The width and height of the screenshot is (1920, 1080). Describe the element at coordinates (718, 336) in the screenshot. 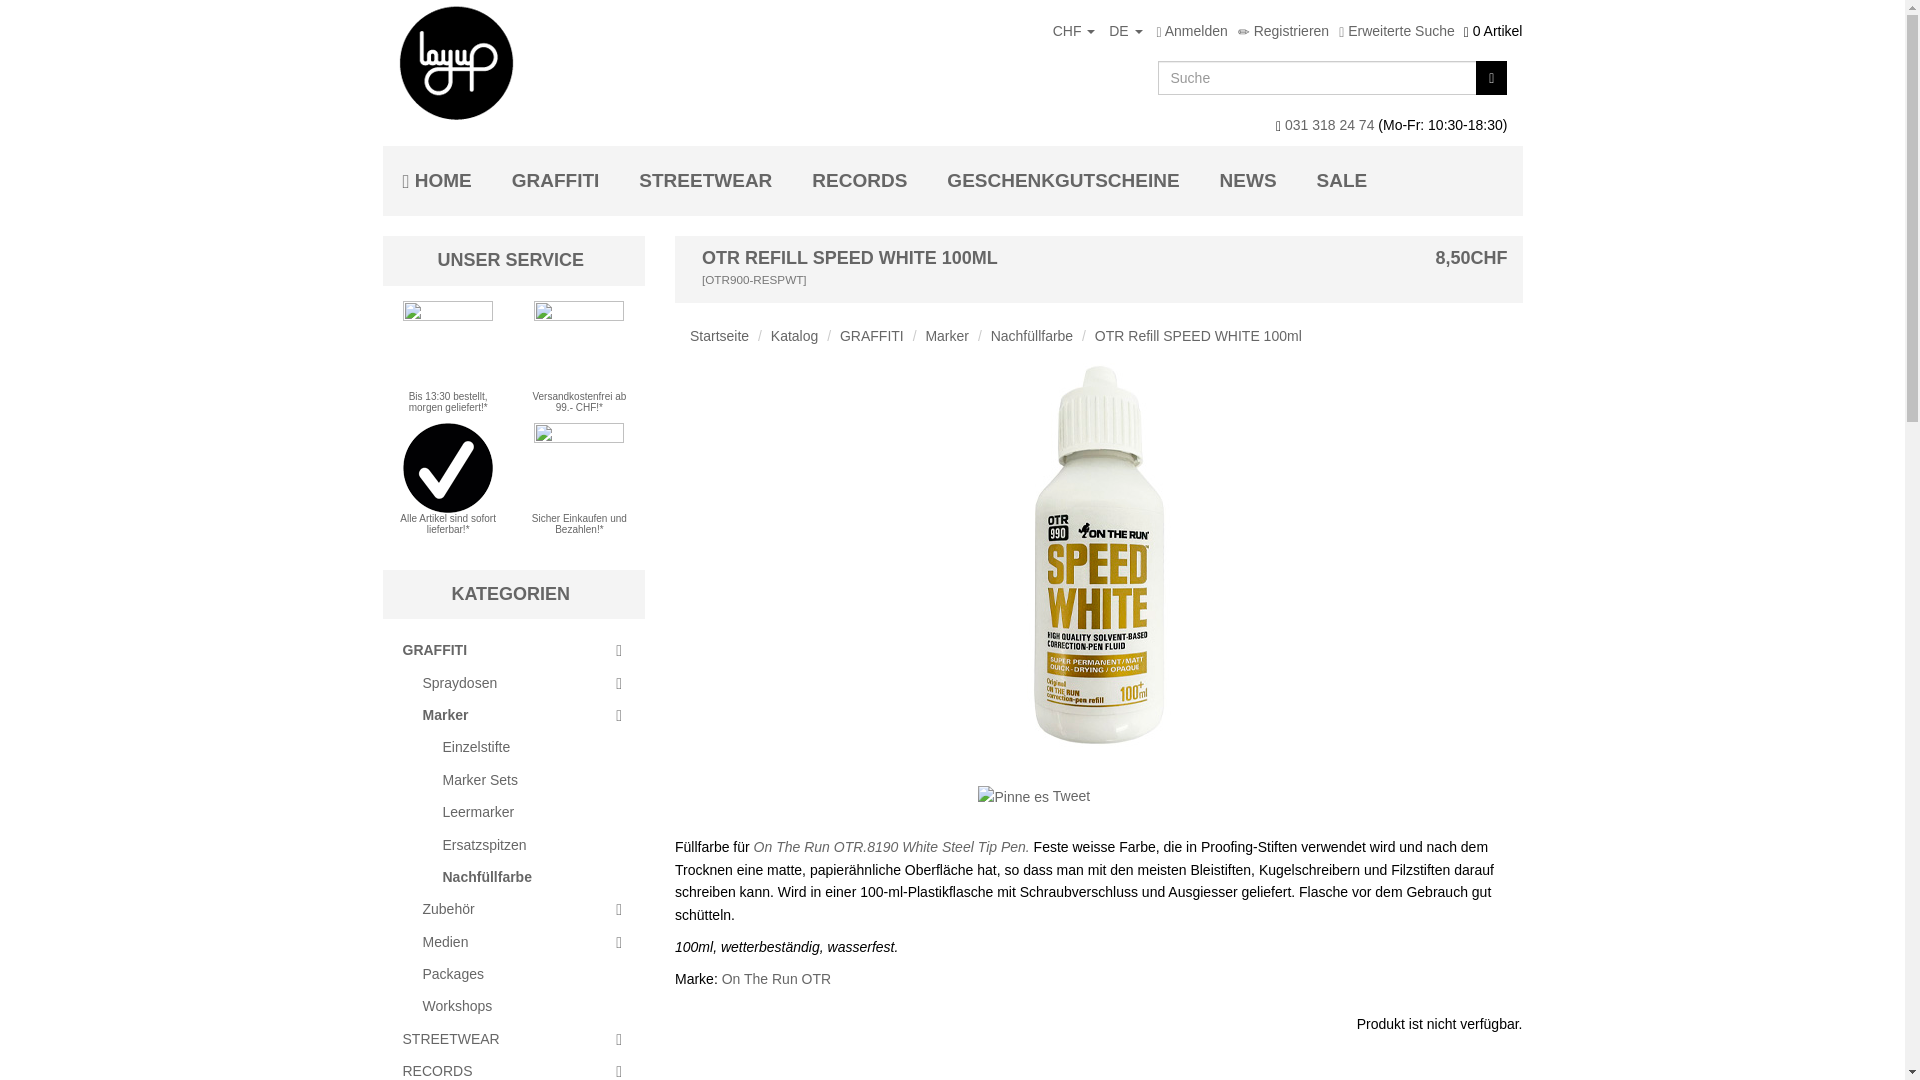

I see `Startseite` at that location.